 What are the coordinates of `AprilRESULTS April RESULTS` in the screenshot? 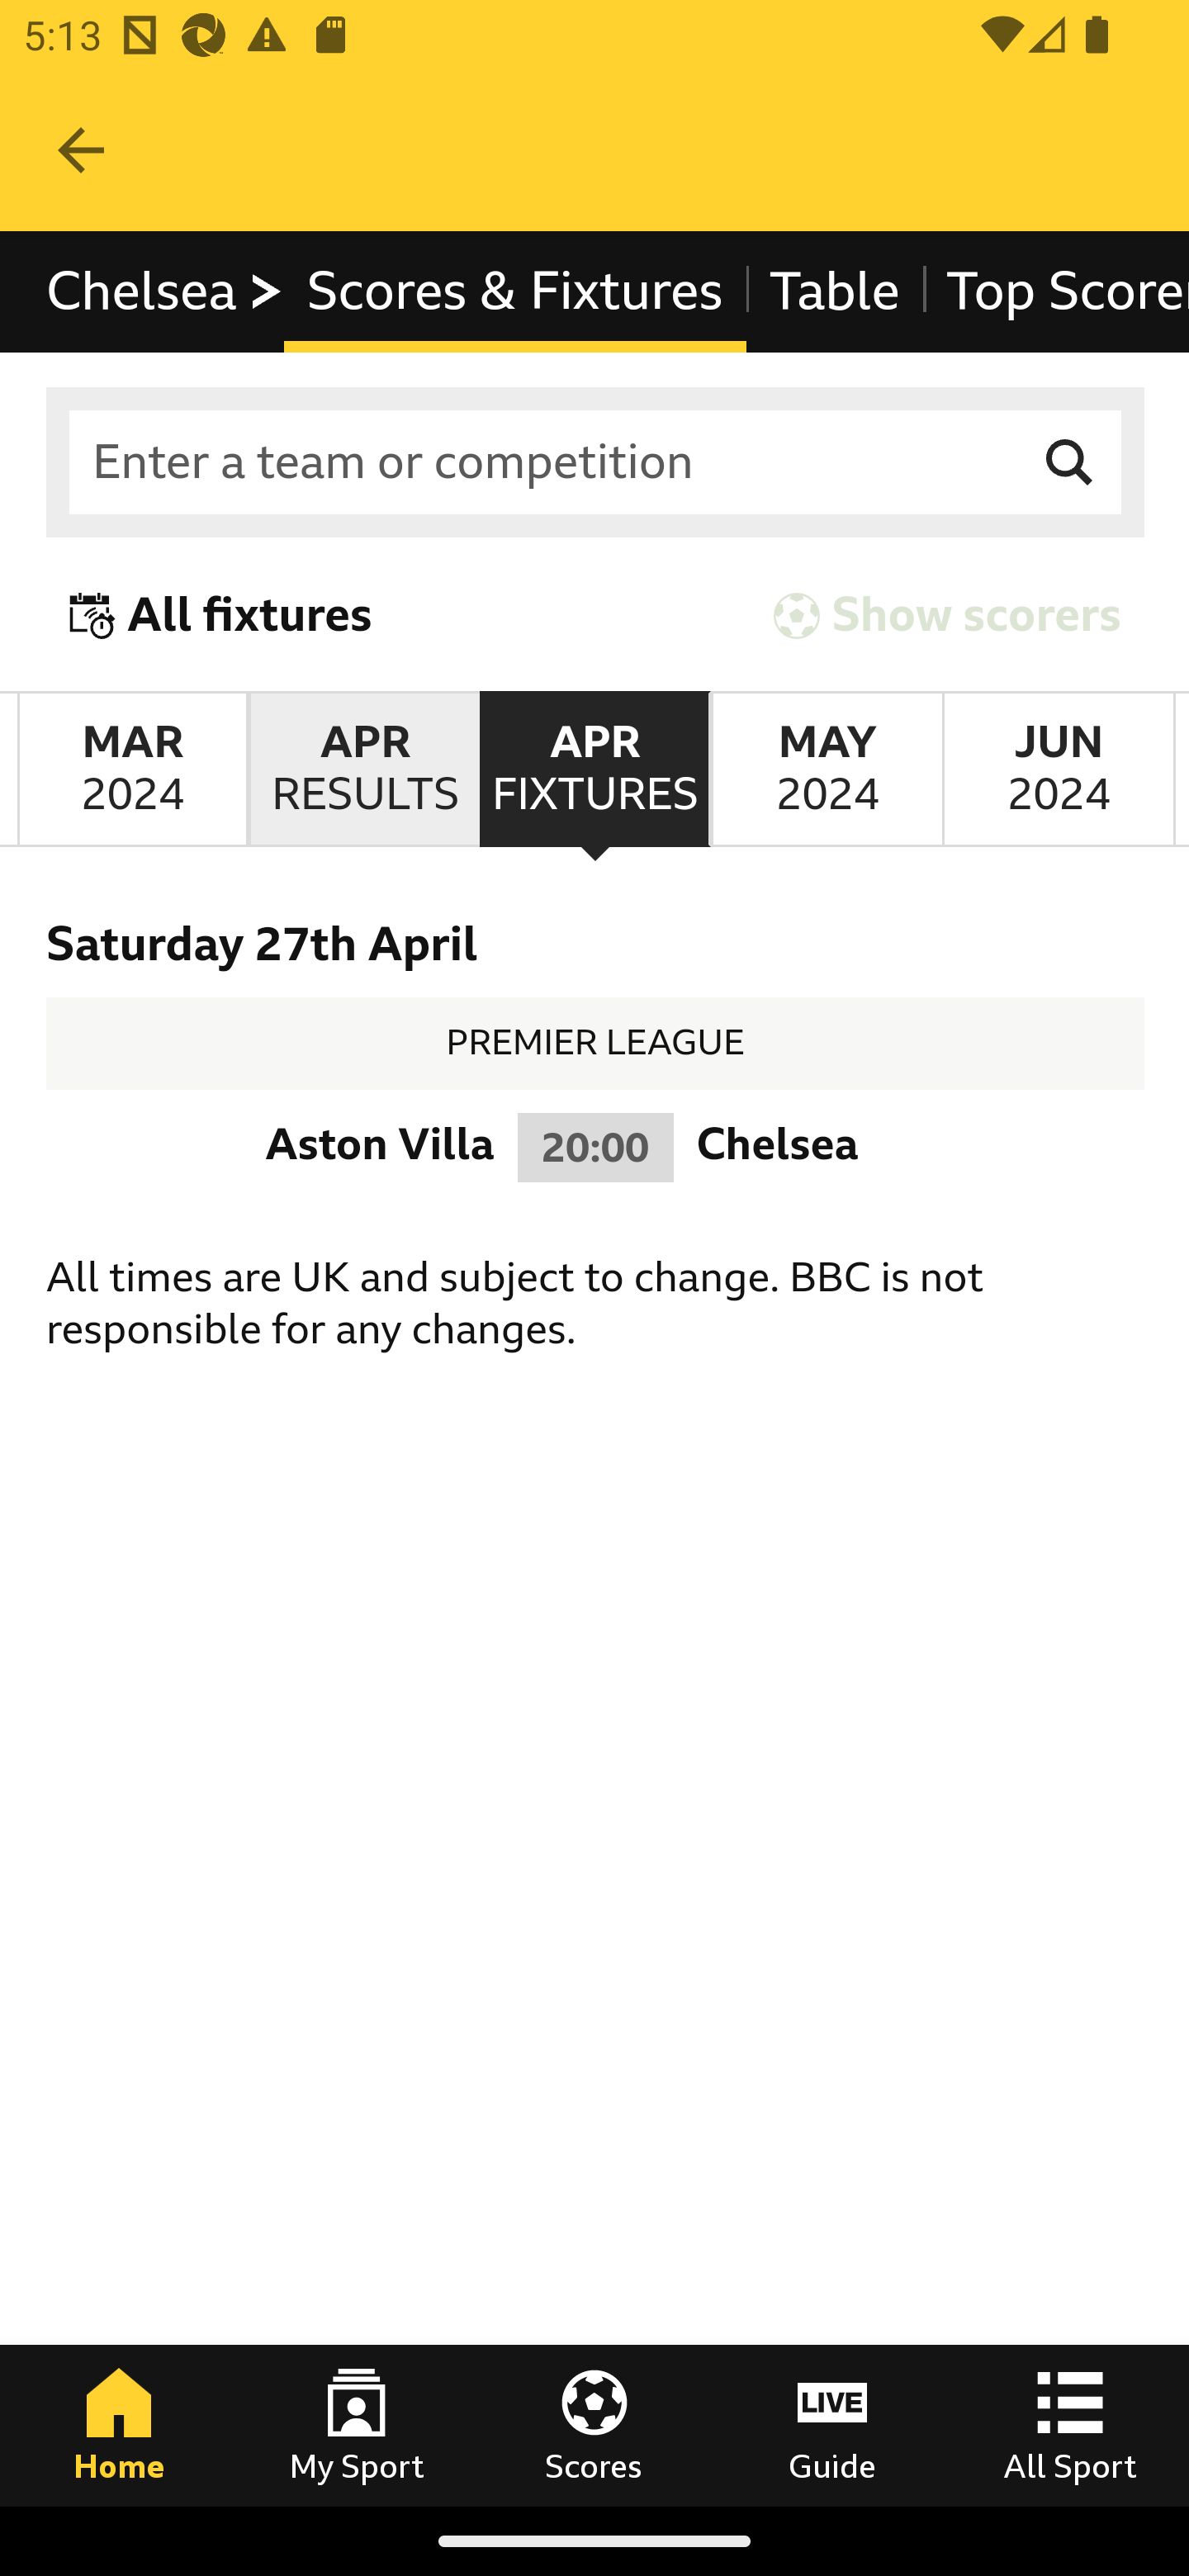 It's located at (363, 769).